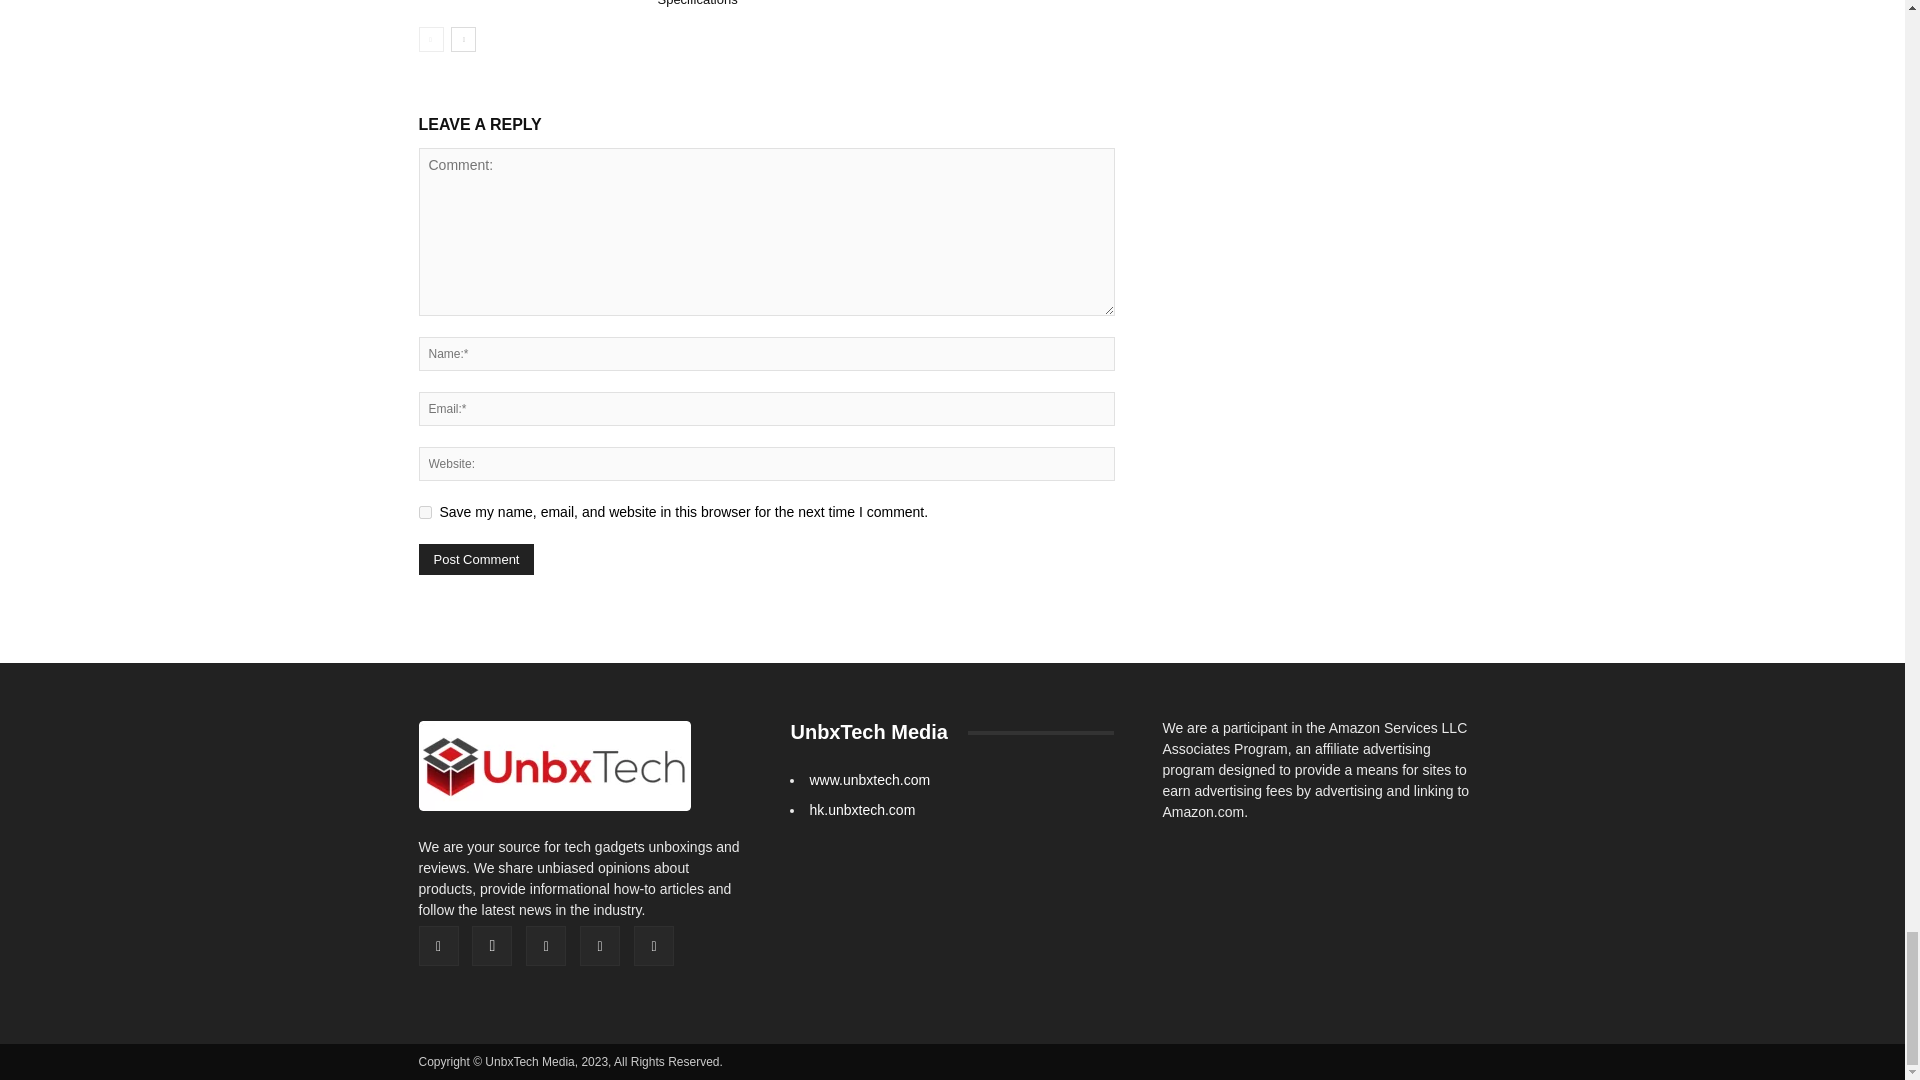 Image resolution: width=1920 pixels, height=1080 pixels. Describe the element at coordinates (476, 559) in the screenshot. I see `Post Comment` at that location.